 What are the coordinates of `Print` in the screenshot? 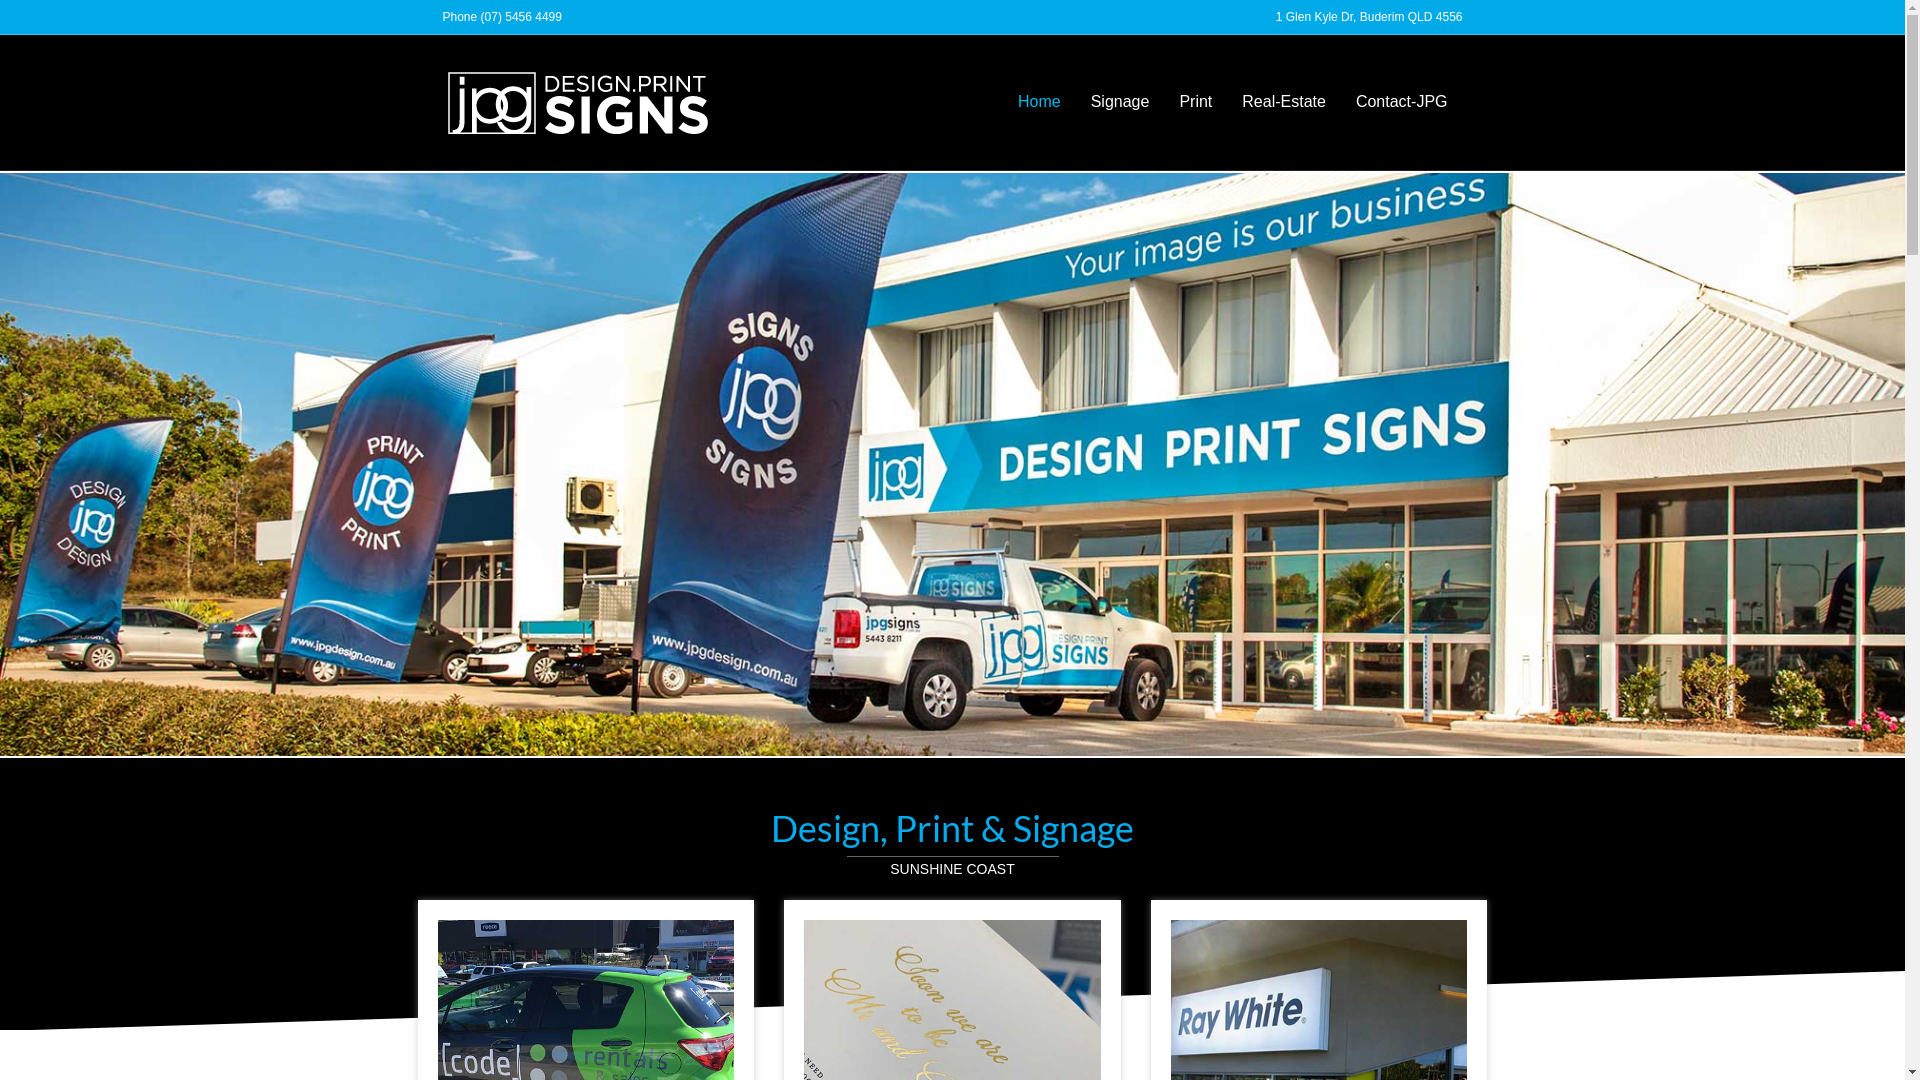 It's located at (1196, 102).